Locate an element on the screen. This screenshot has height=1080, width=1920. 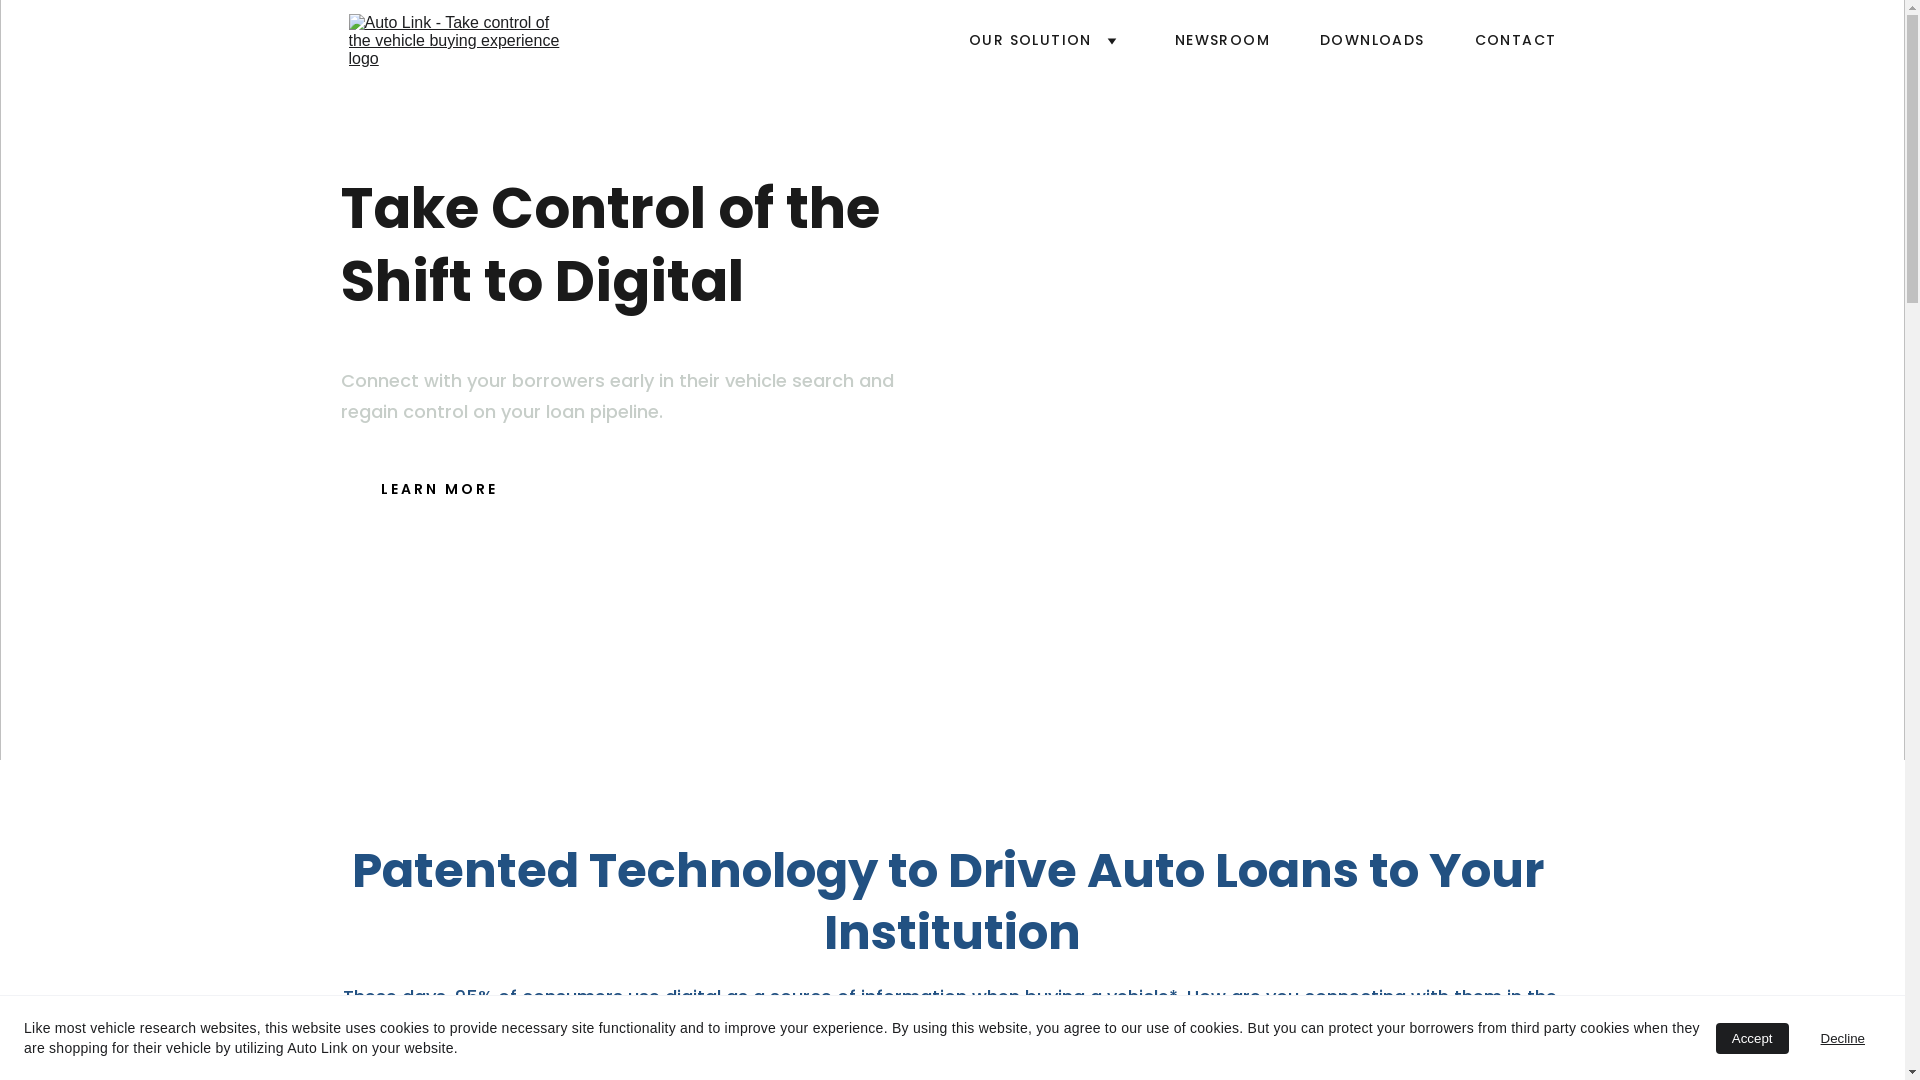
Decline is located at coordinates (1843, 1038).